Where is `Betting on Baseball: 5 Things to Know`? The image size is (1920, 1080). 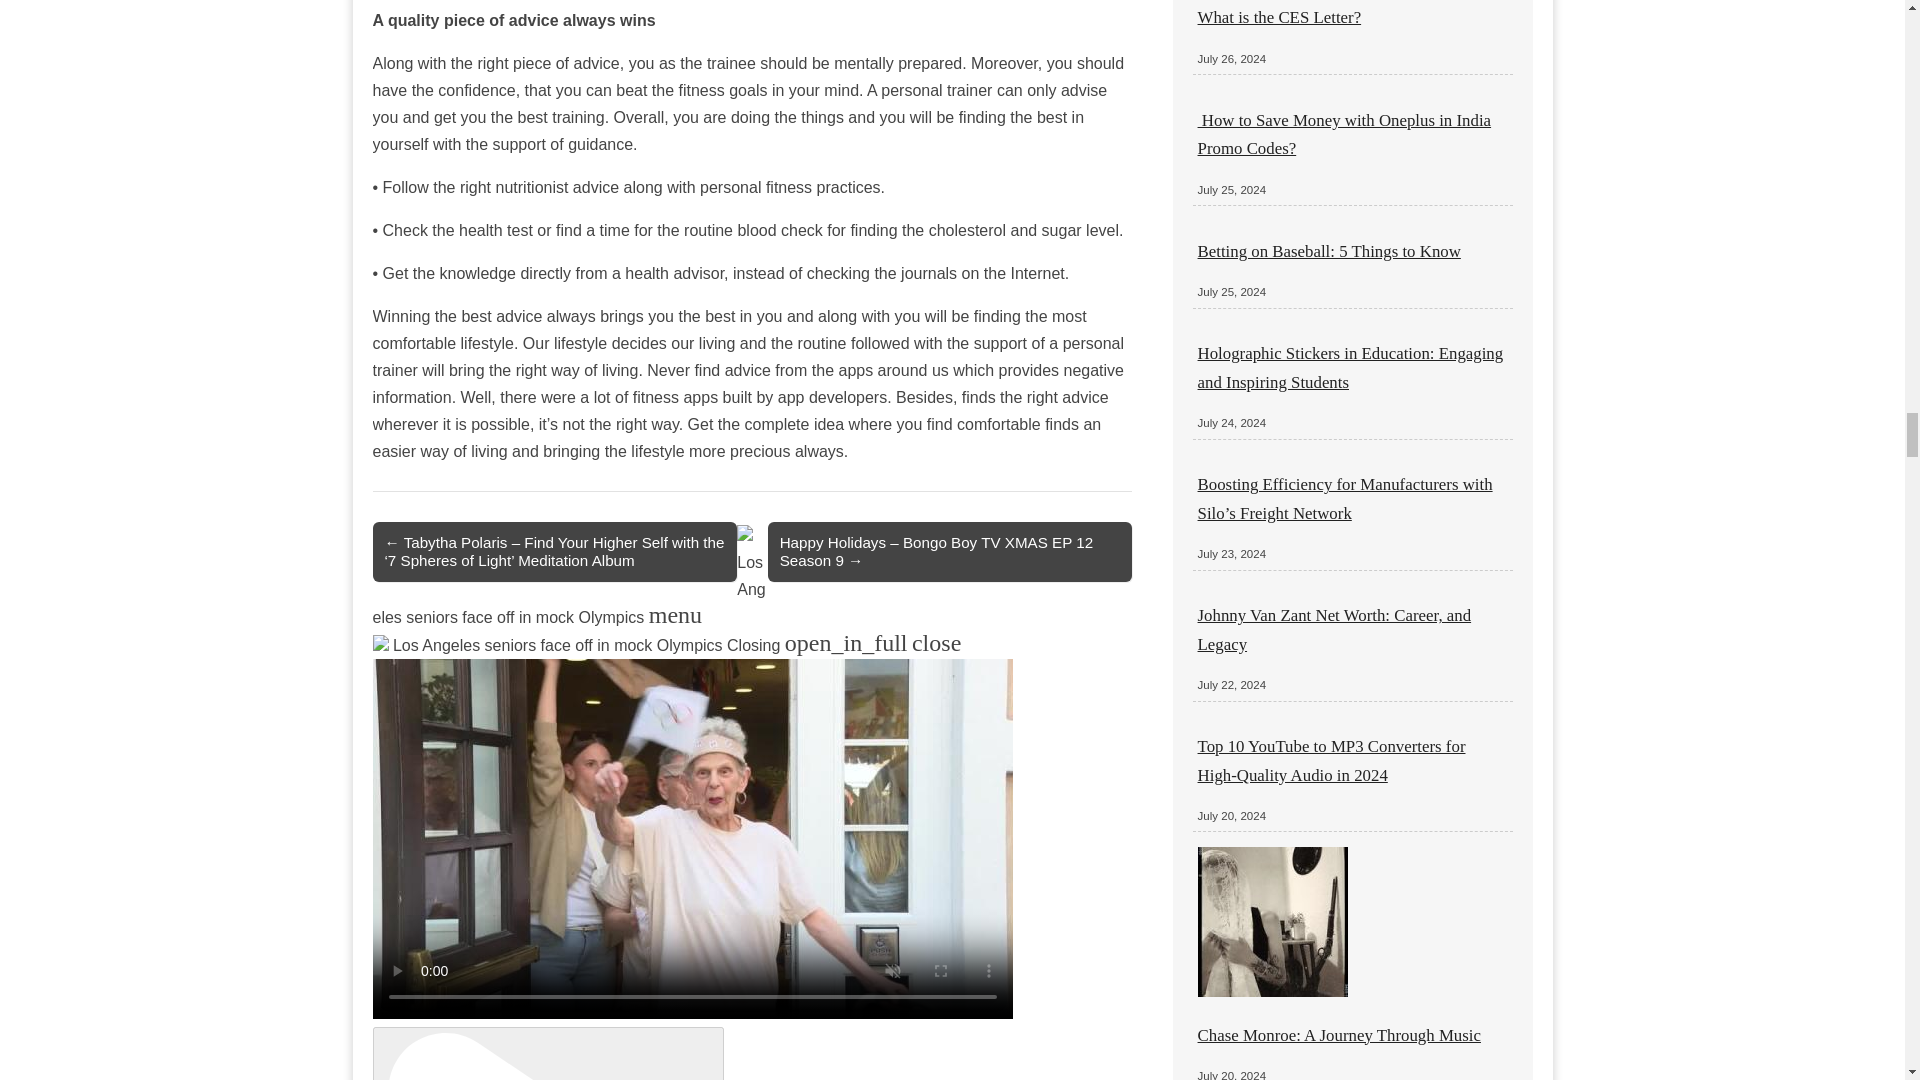 Betting on Baseball: 5 Things to Know is located at coordinates (1330, 251).